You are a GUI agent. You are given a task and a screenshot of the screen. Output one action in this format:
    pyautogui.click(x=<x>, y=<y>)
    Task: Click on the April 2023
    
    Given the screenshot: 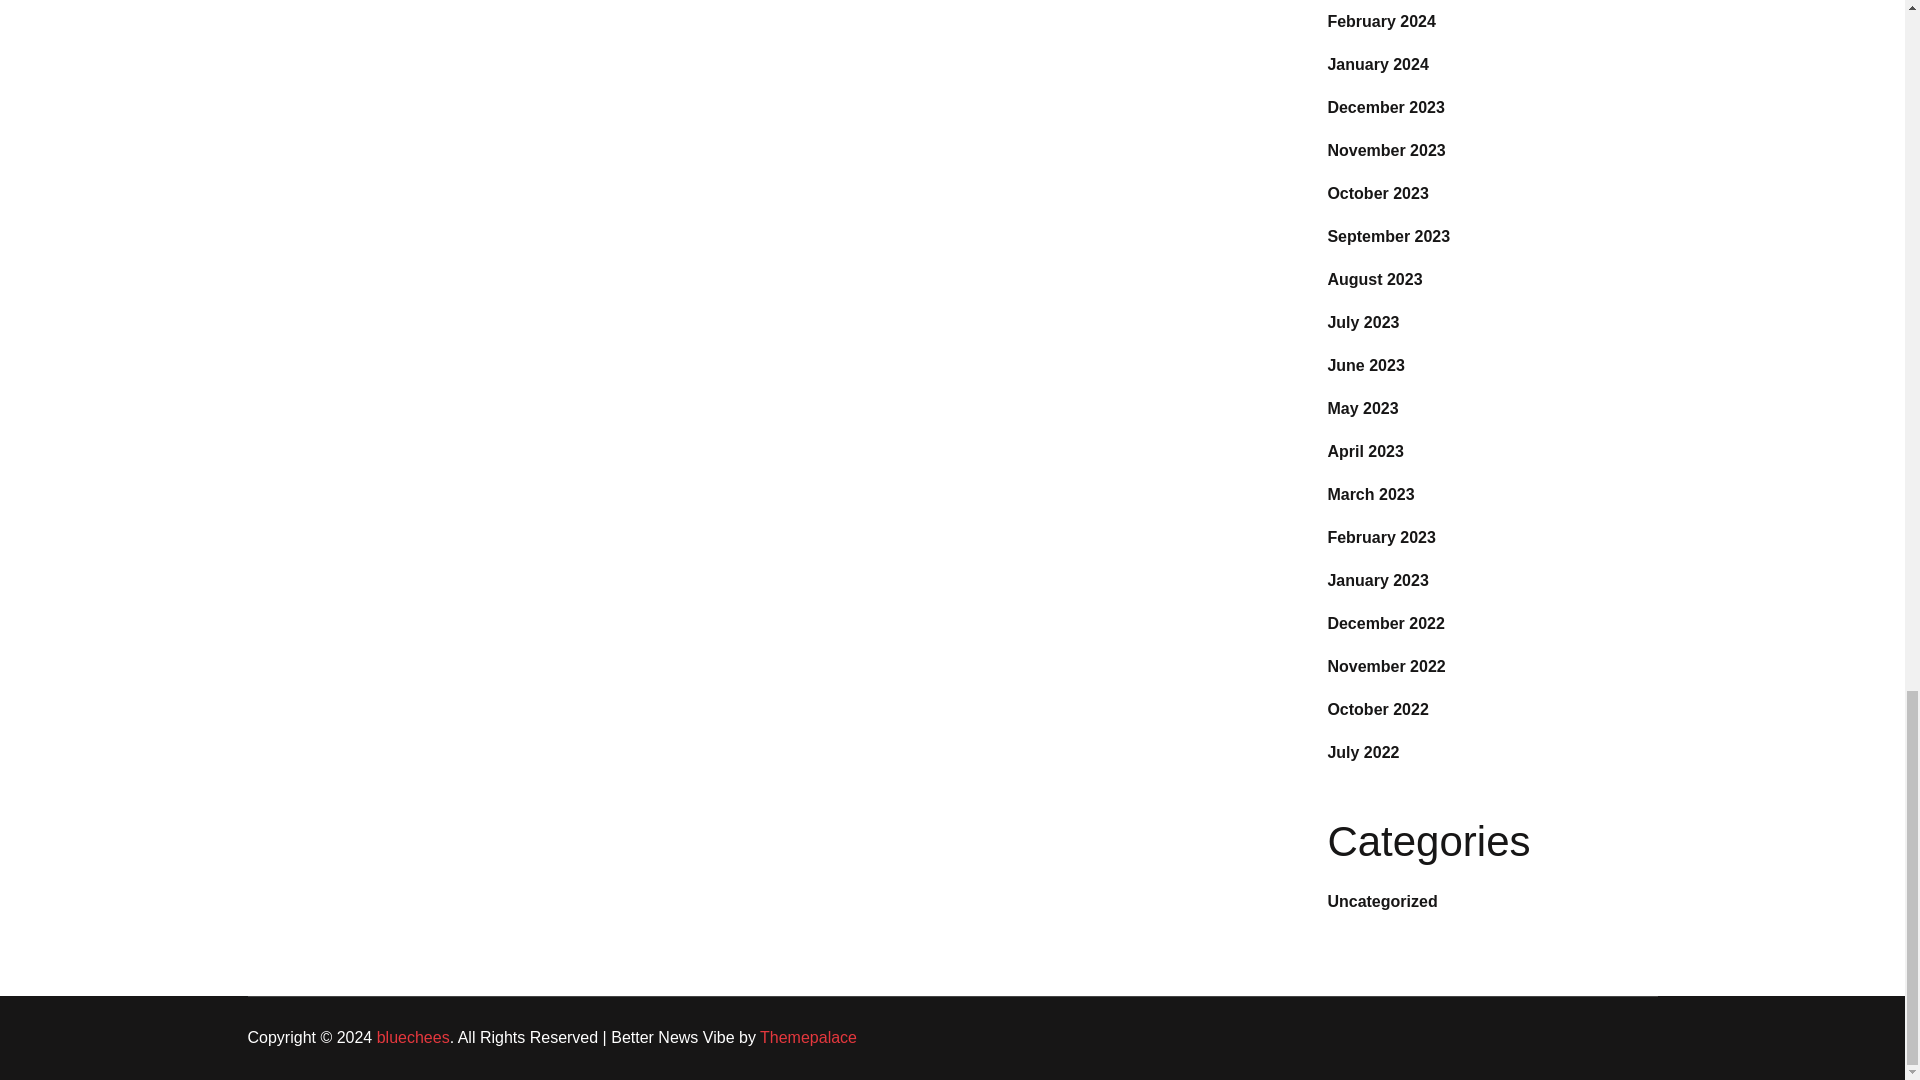 What is the action you would take?
    pyautogui.click(x=1364, y=451)
    